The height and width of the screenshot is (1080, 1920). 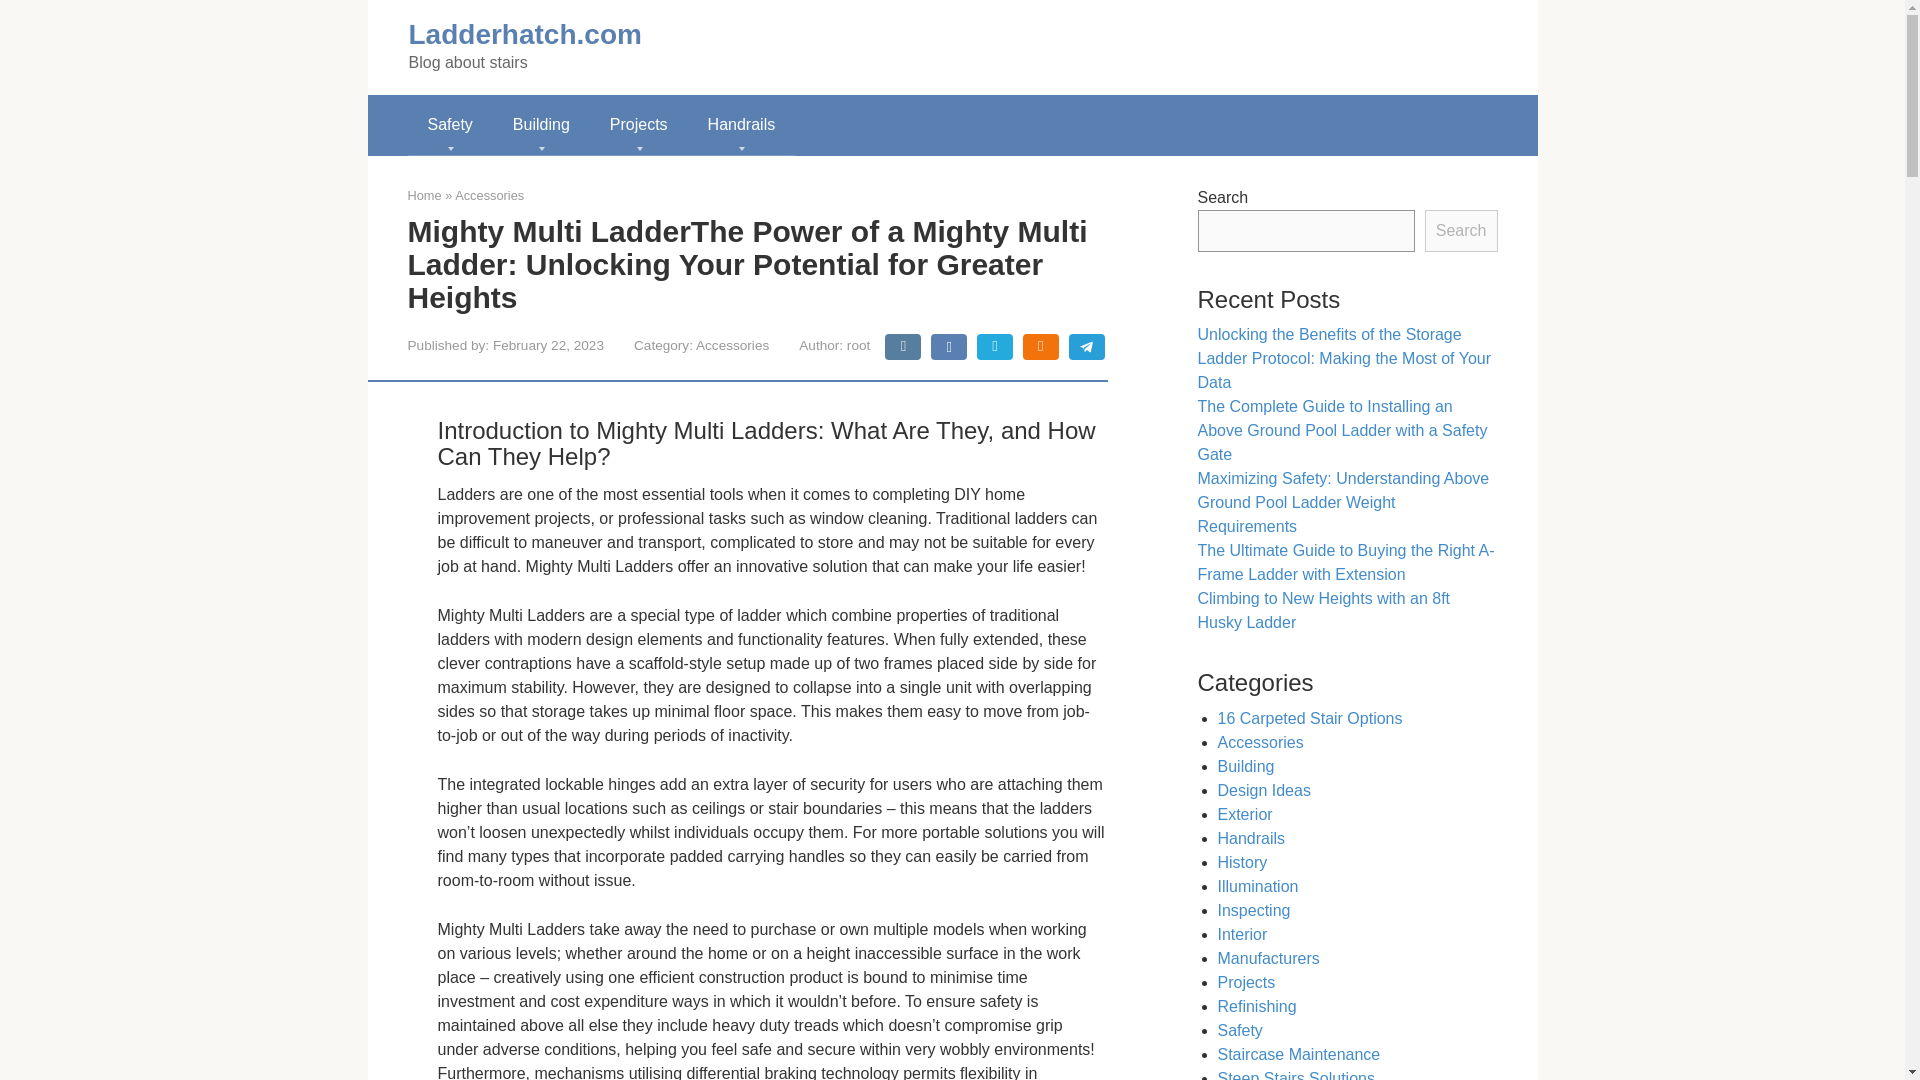 What do you see at coordinates (524, 34) in the screenshot?
I see `Ladderhatch.com` at bounding box center [524, 34].